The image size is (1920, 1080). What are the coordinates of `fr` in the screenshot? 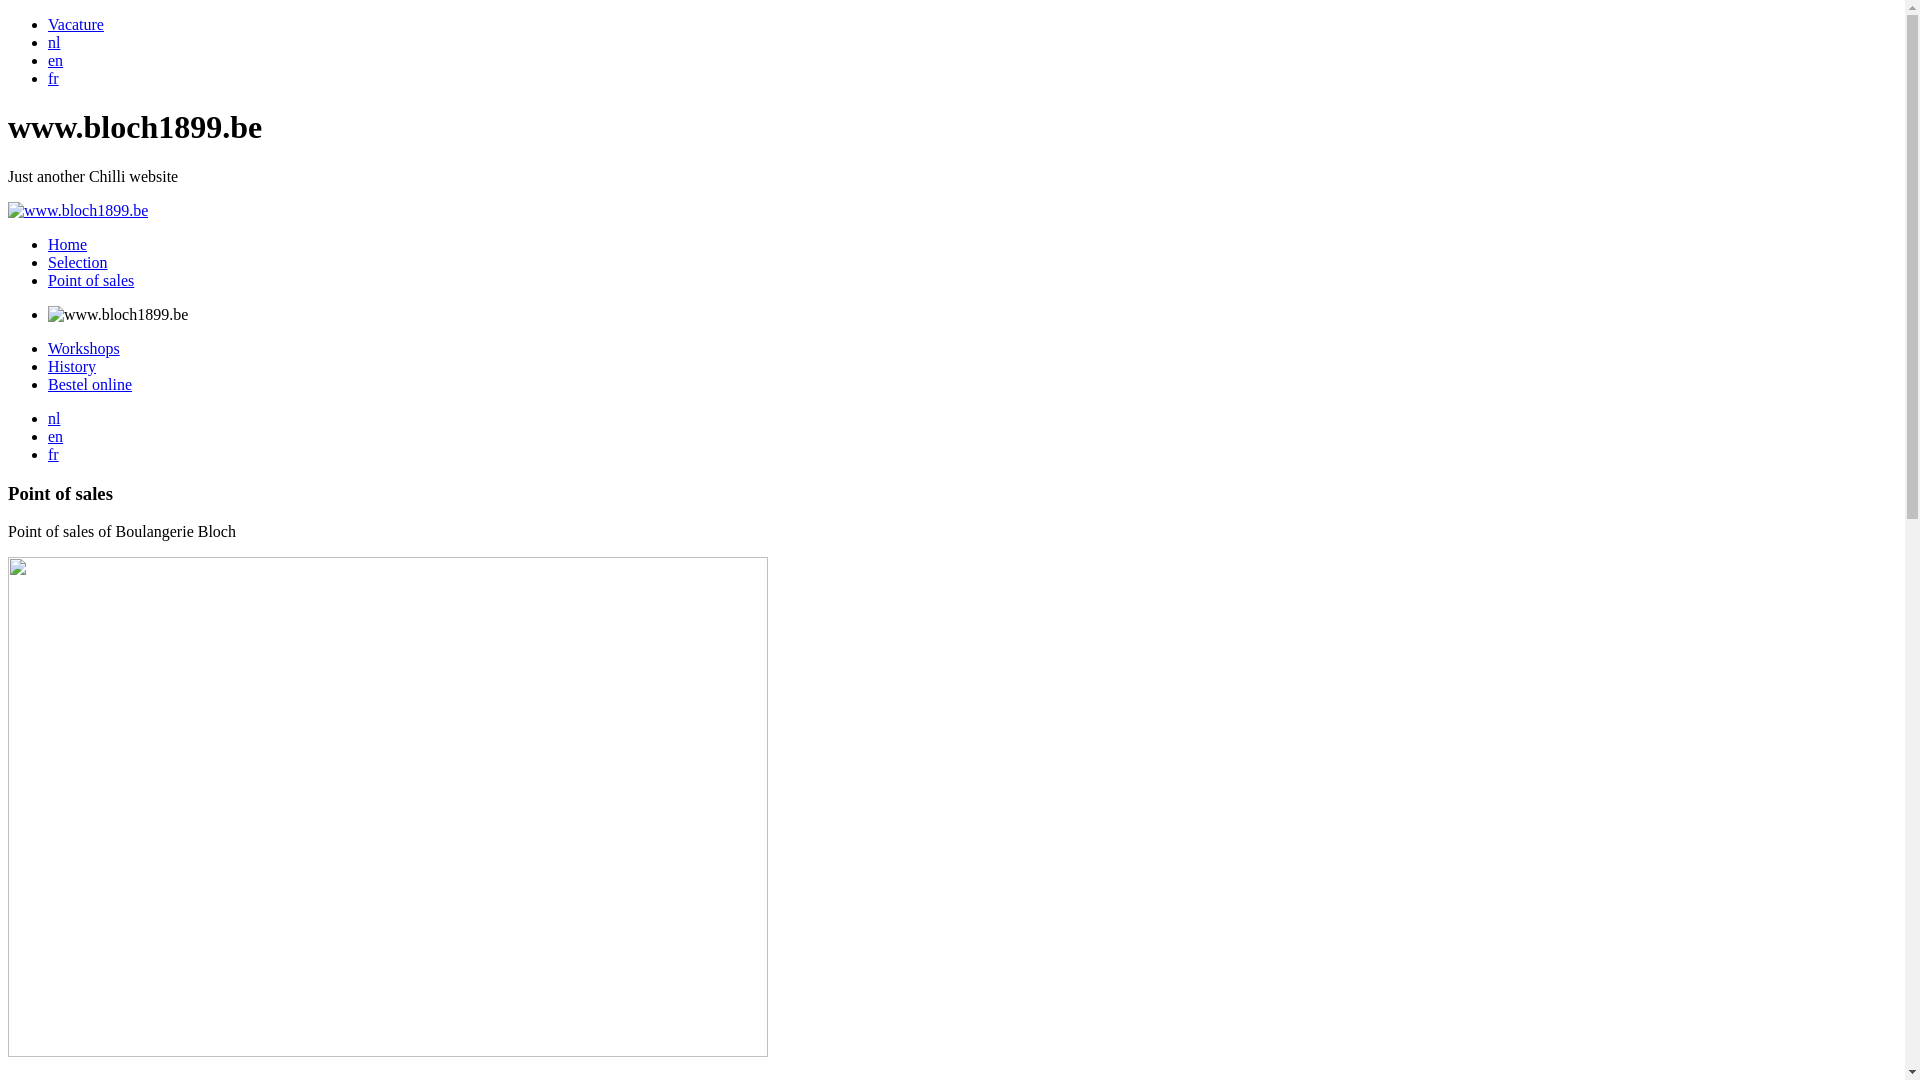 It's located at (54, 454).